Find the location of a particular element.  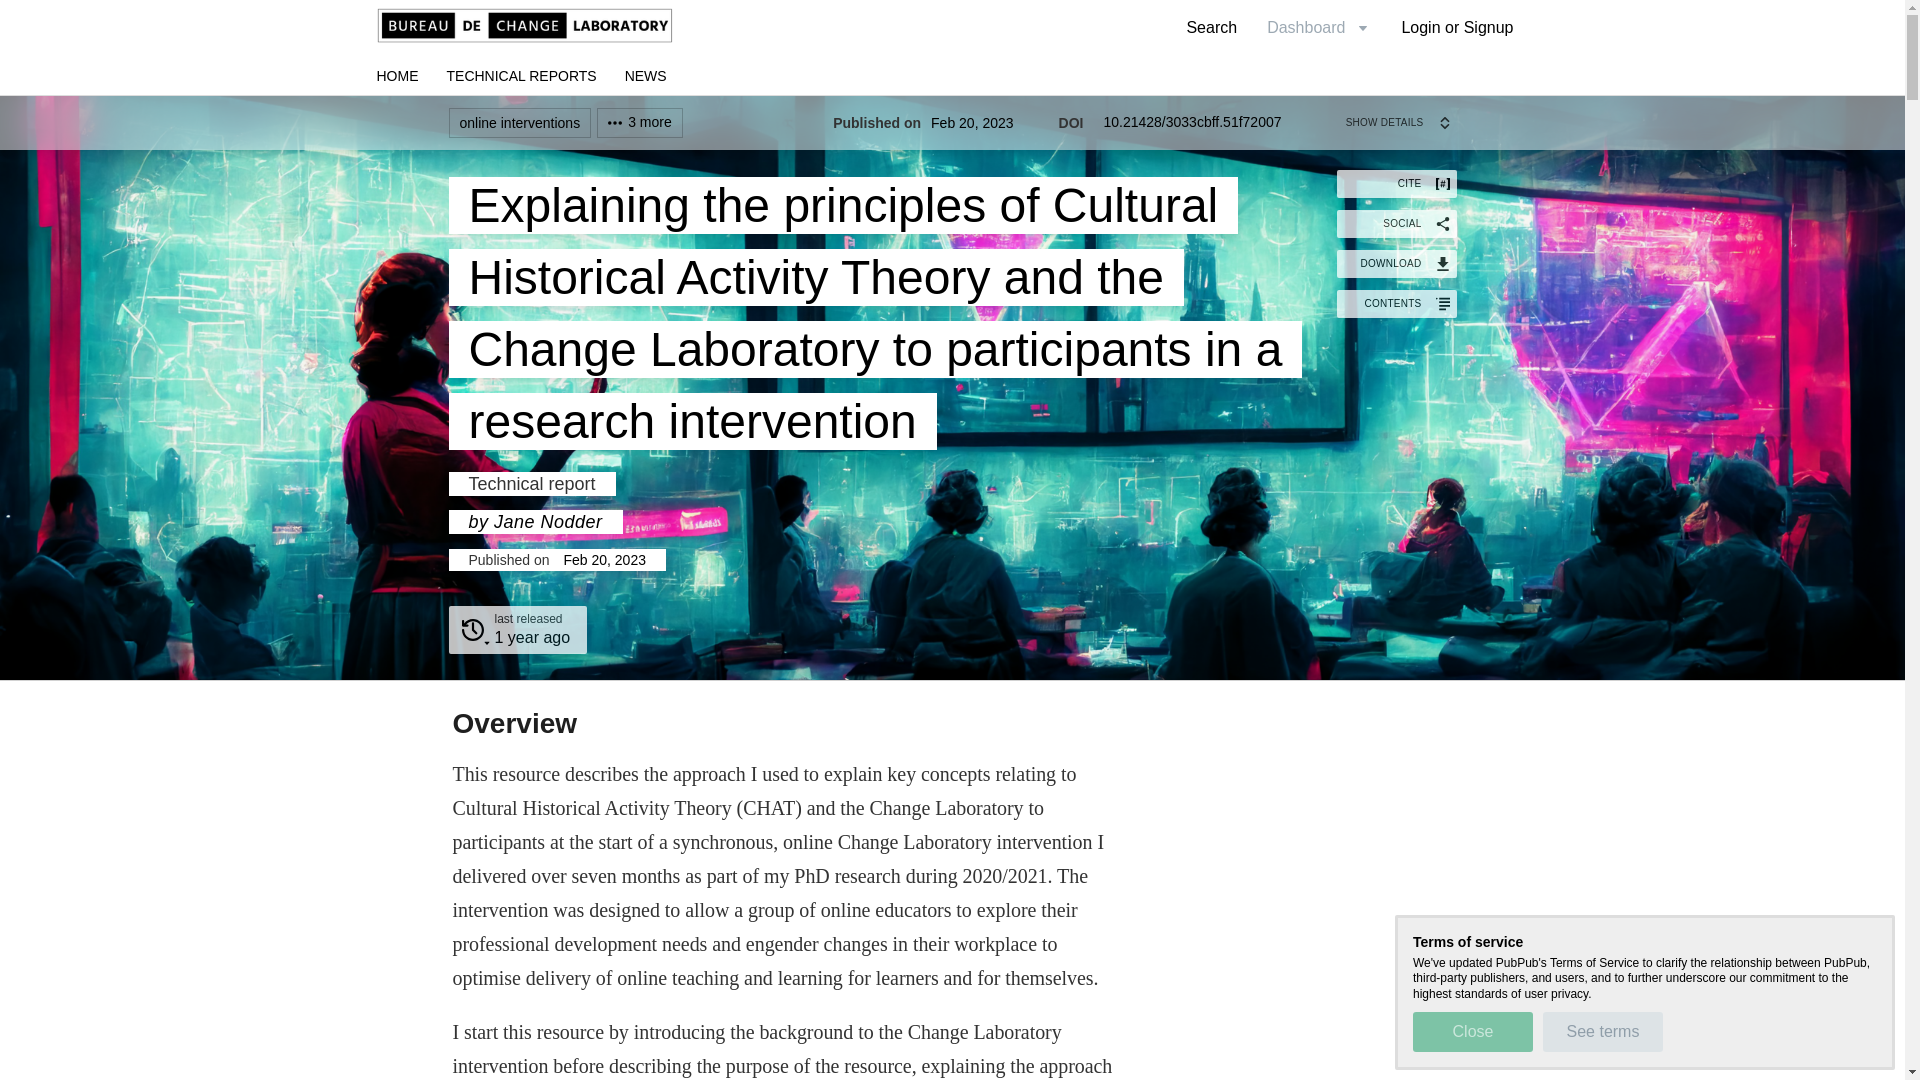

Close is located at coordinates (1472, 1031).